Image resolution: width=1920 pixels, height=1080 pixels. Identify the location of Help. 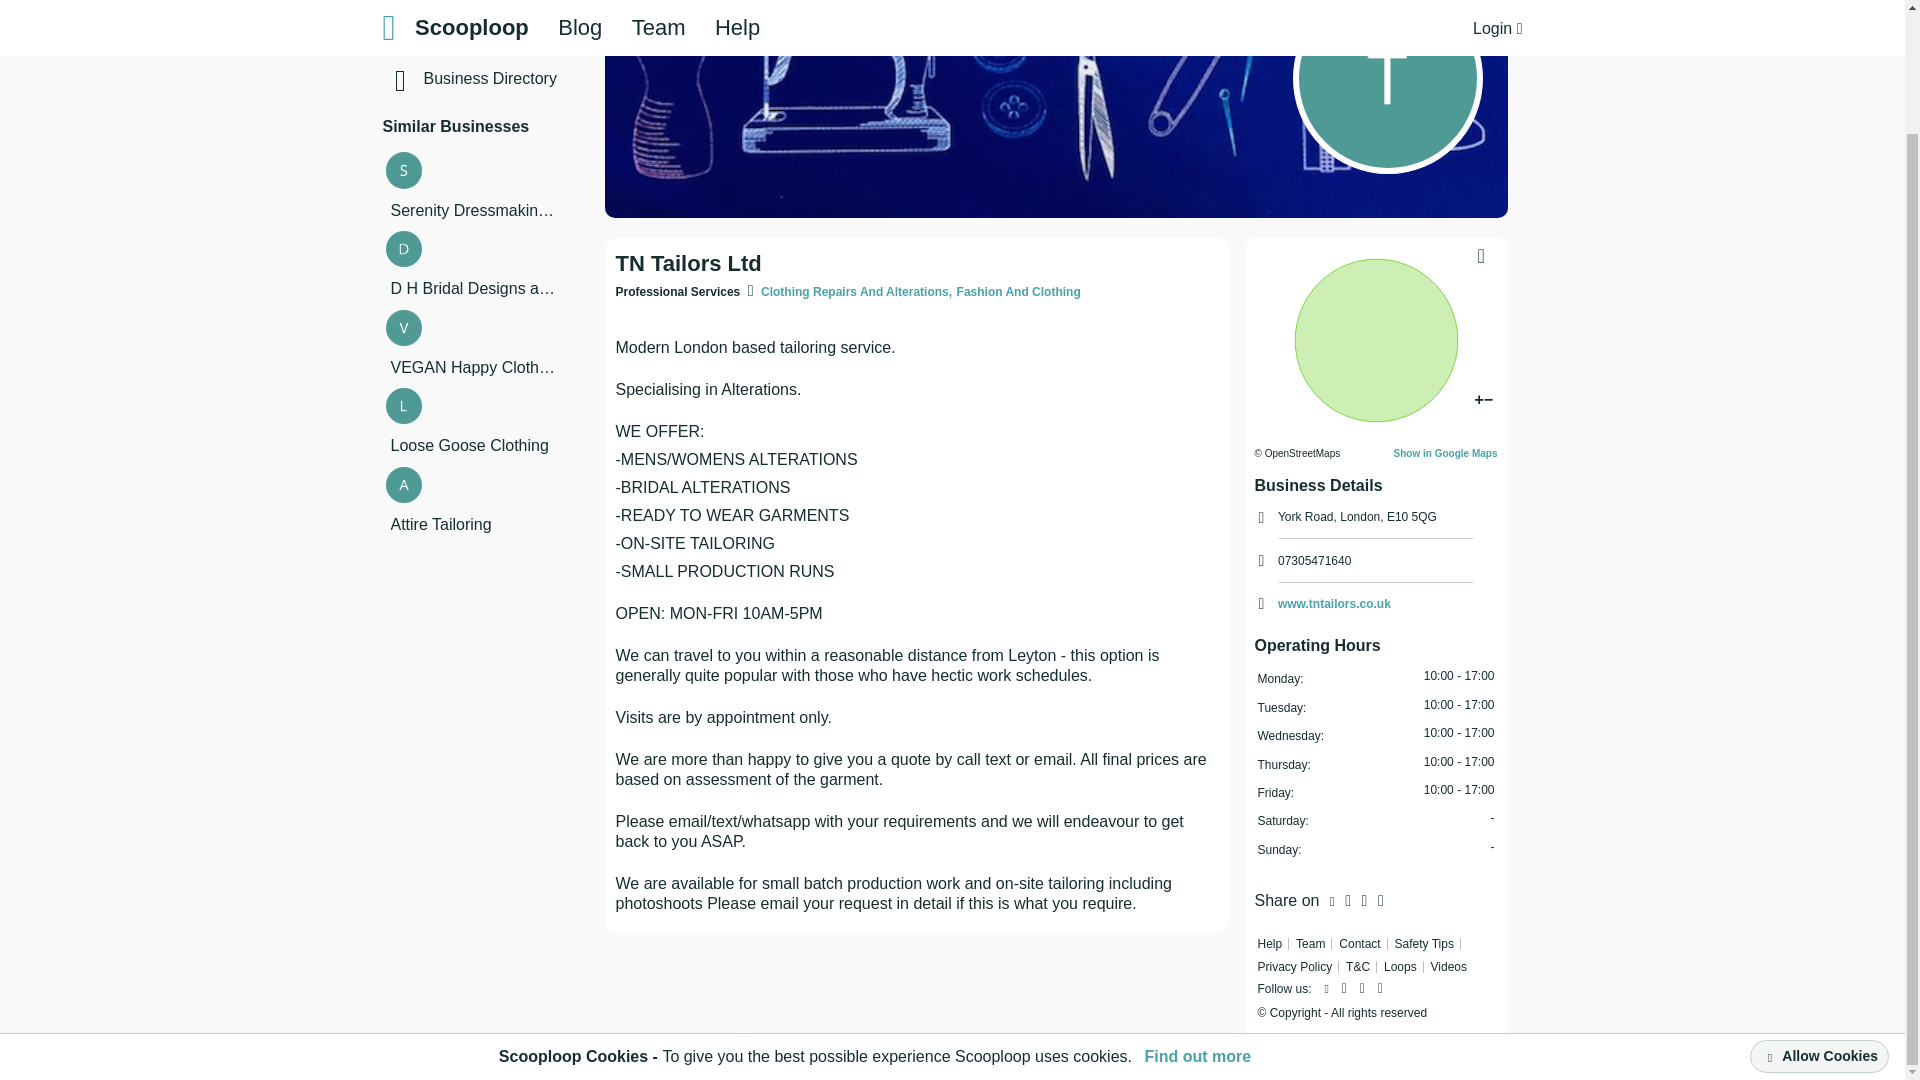
(1270, 944).